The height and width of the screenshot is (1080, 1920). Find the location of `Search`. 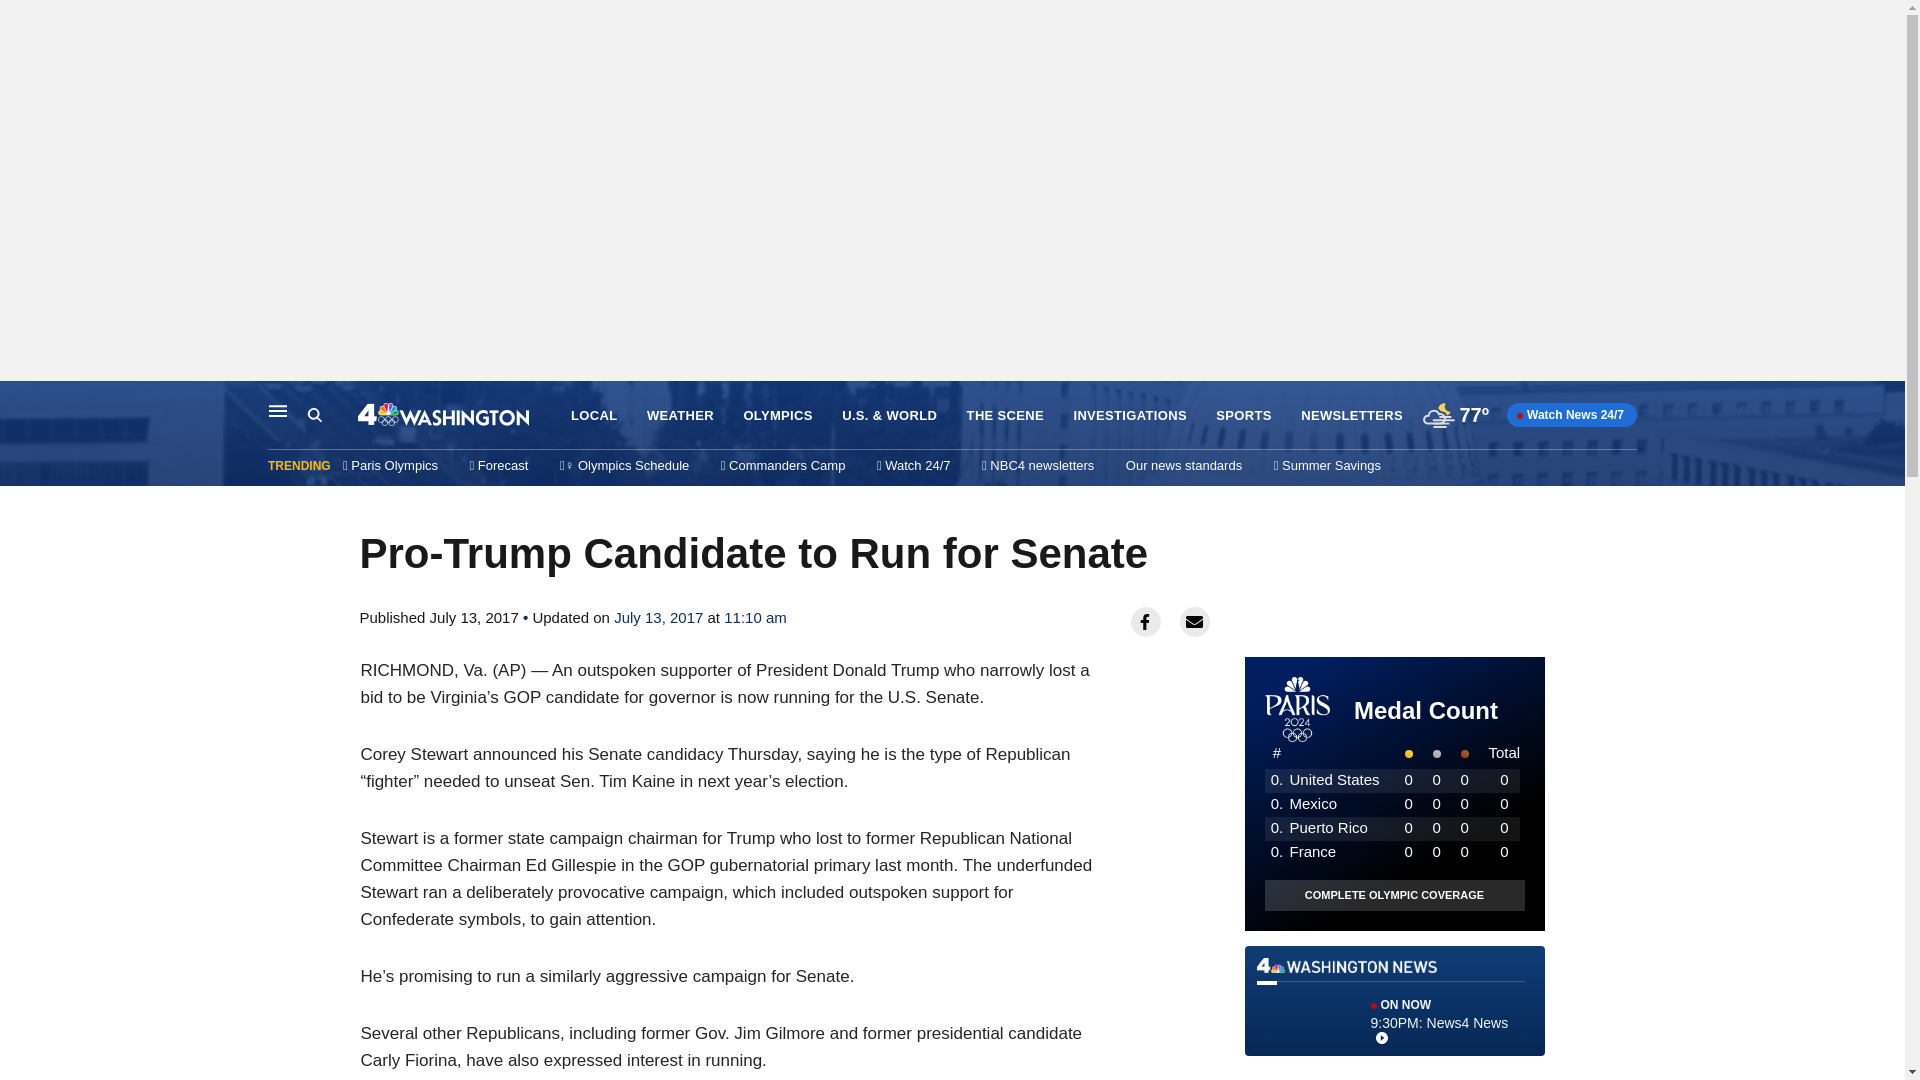

Search is located at coordinates (314, 415).